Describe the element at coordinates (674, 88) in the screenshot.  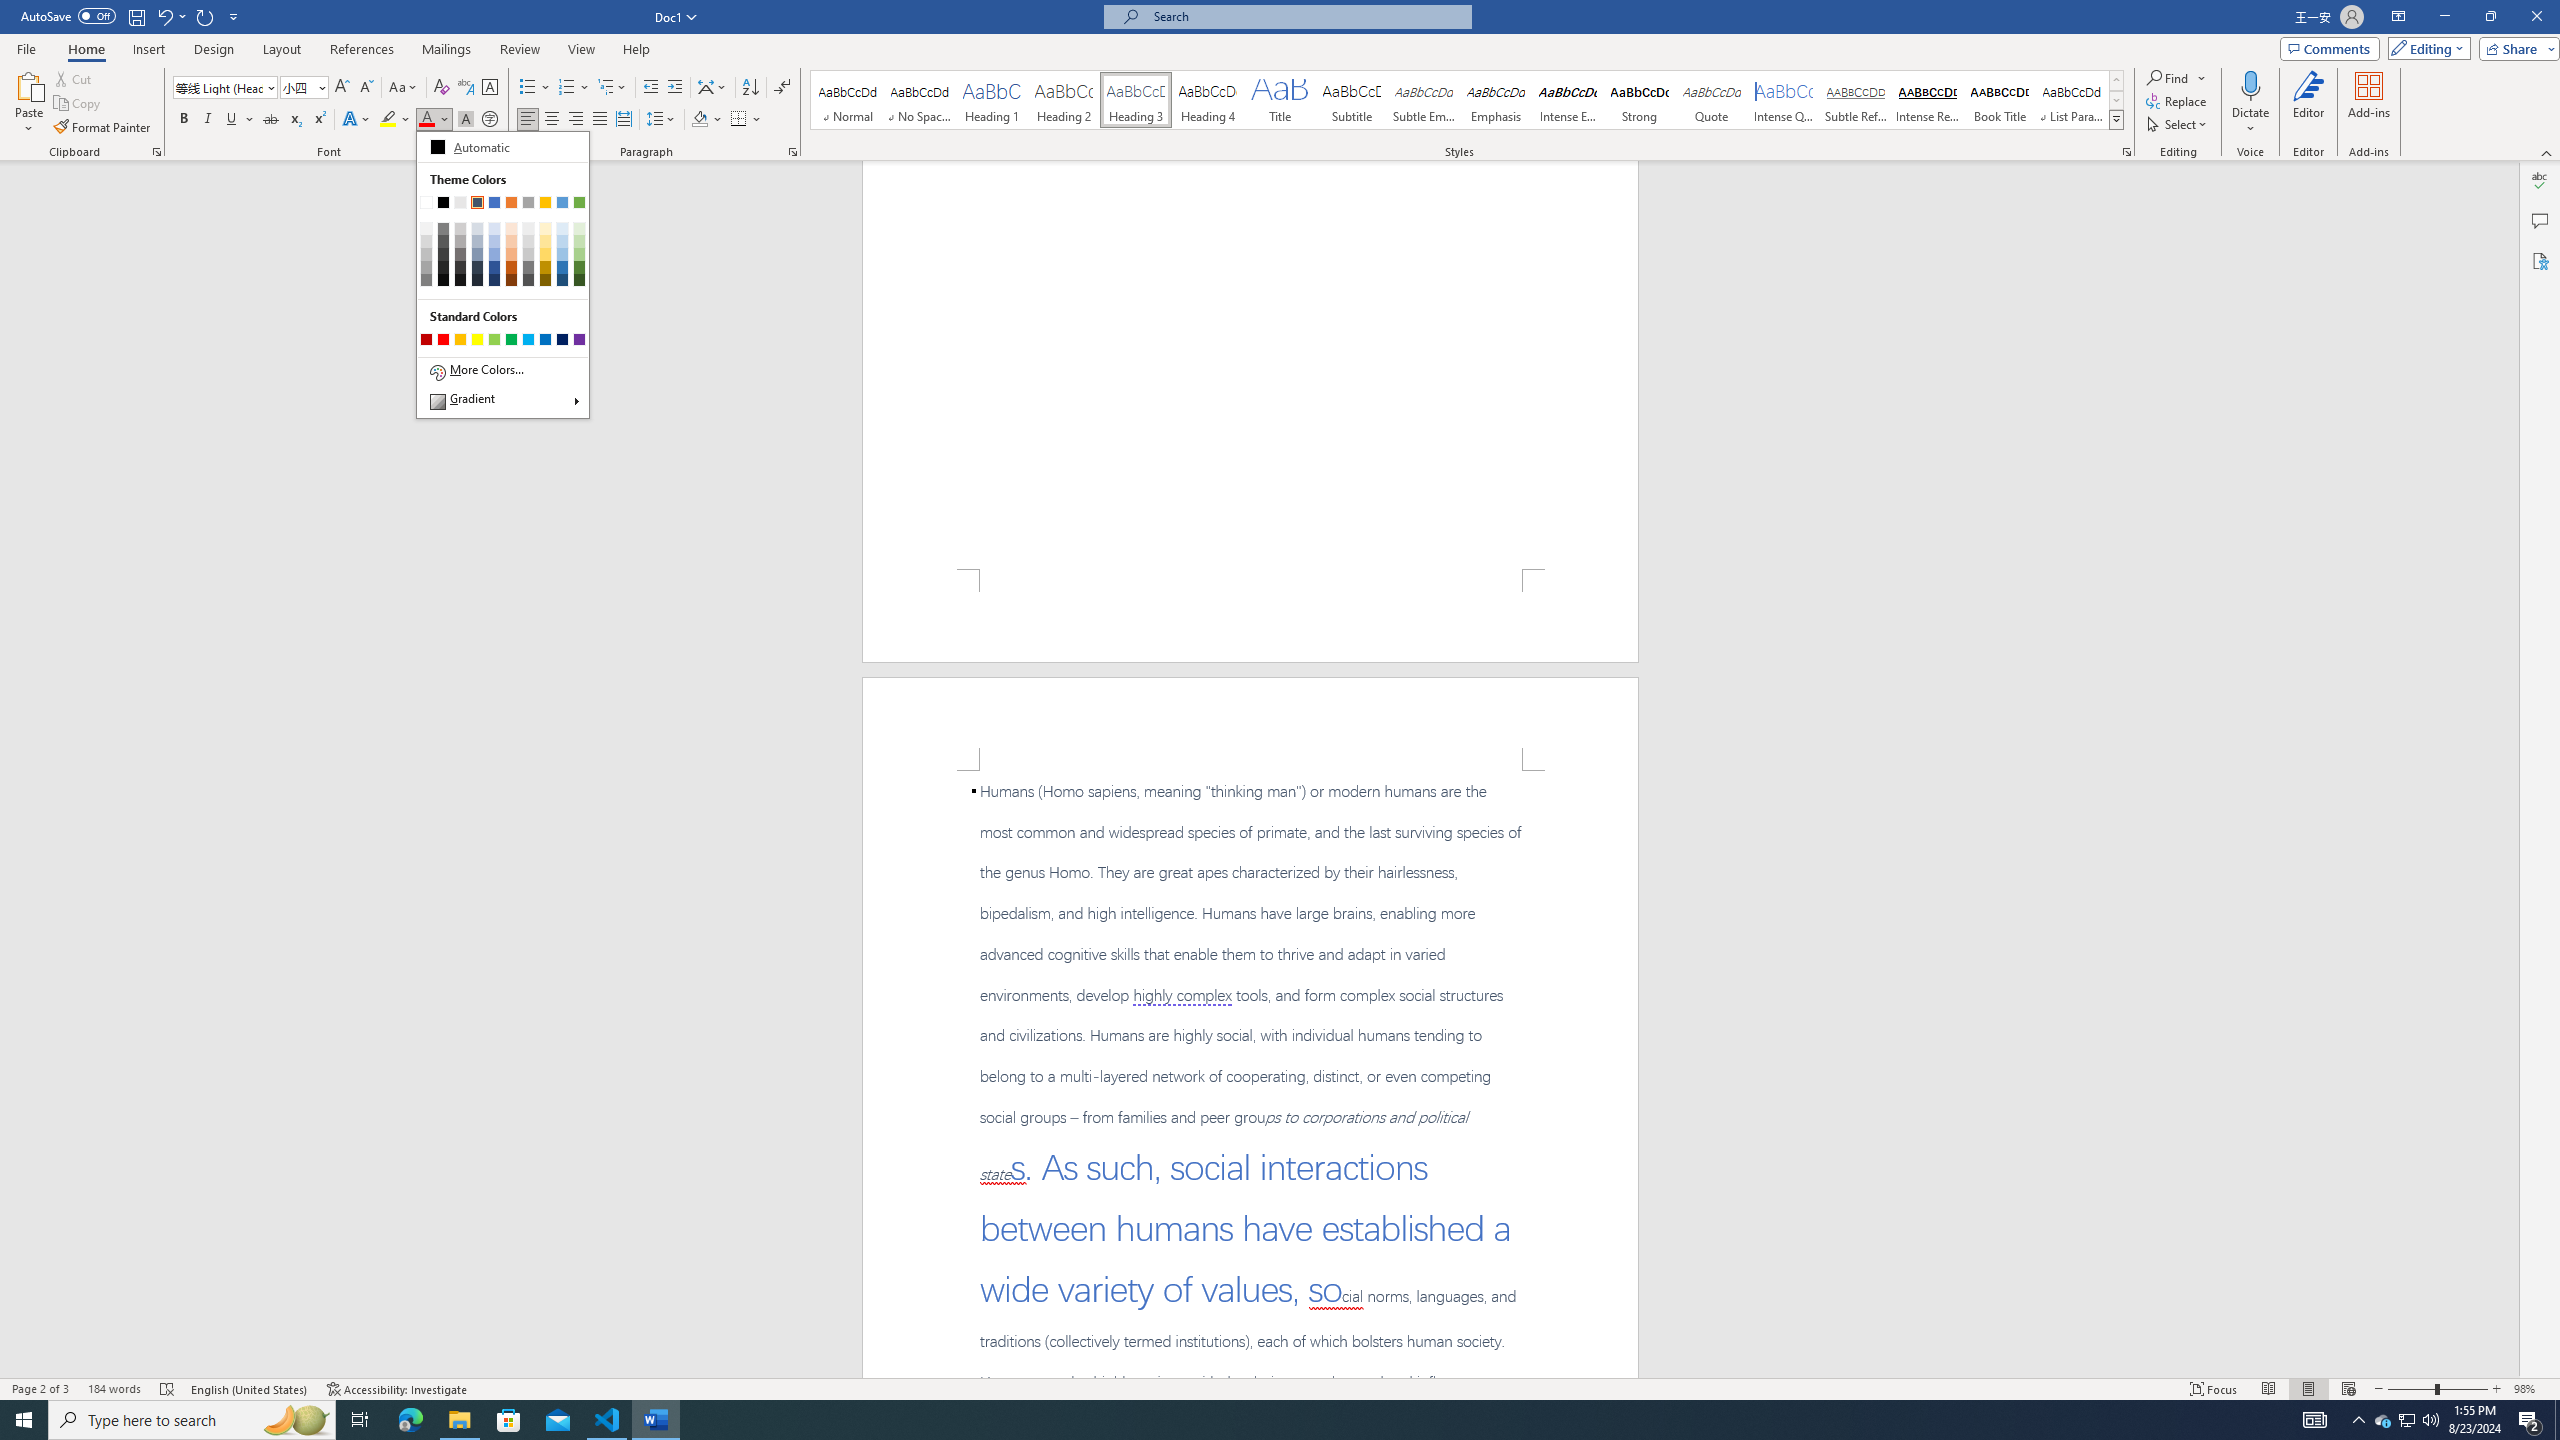
I see `Increase Indent` at that location.